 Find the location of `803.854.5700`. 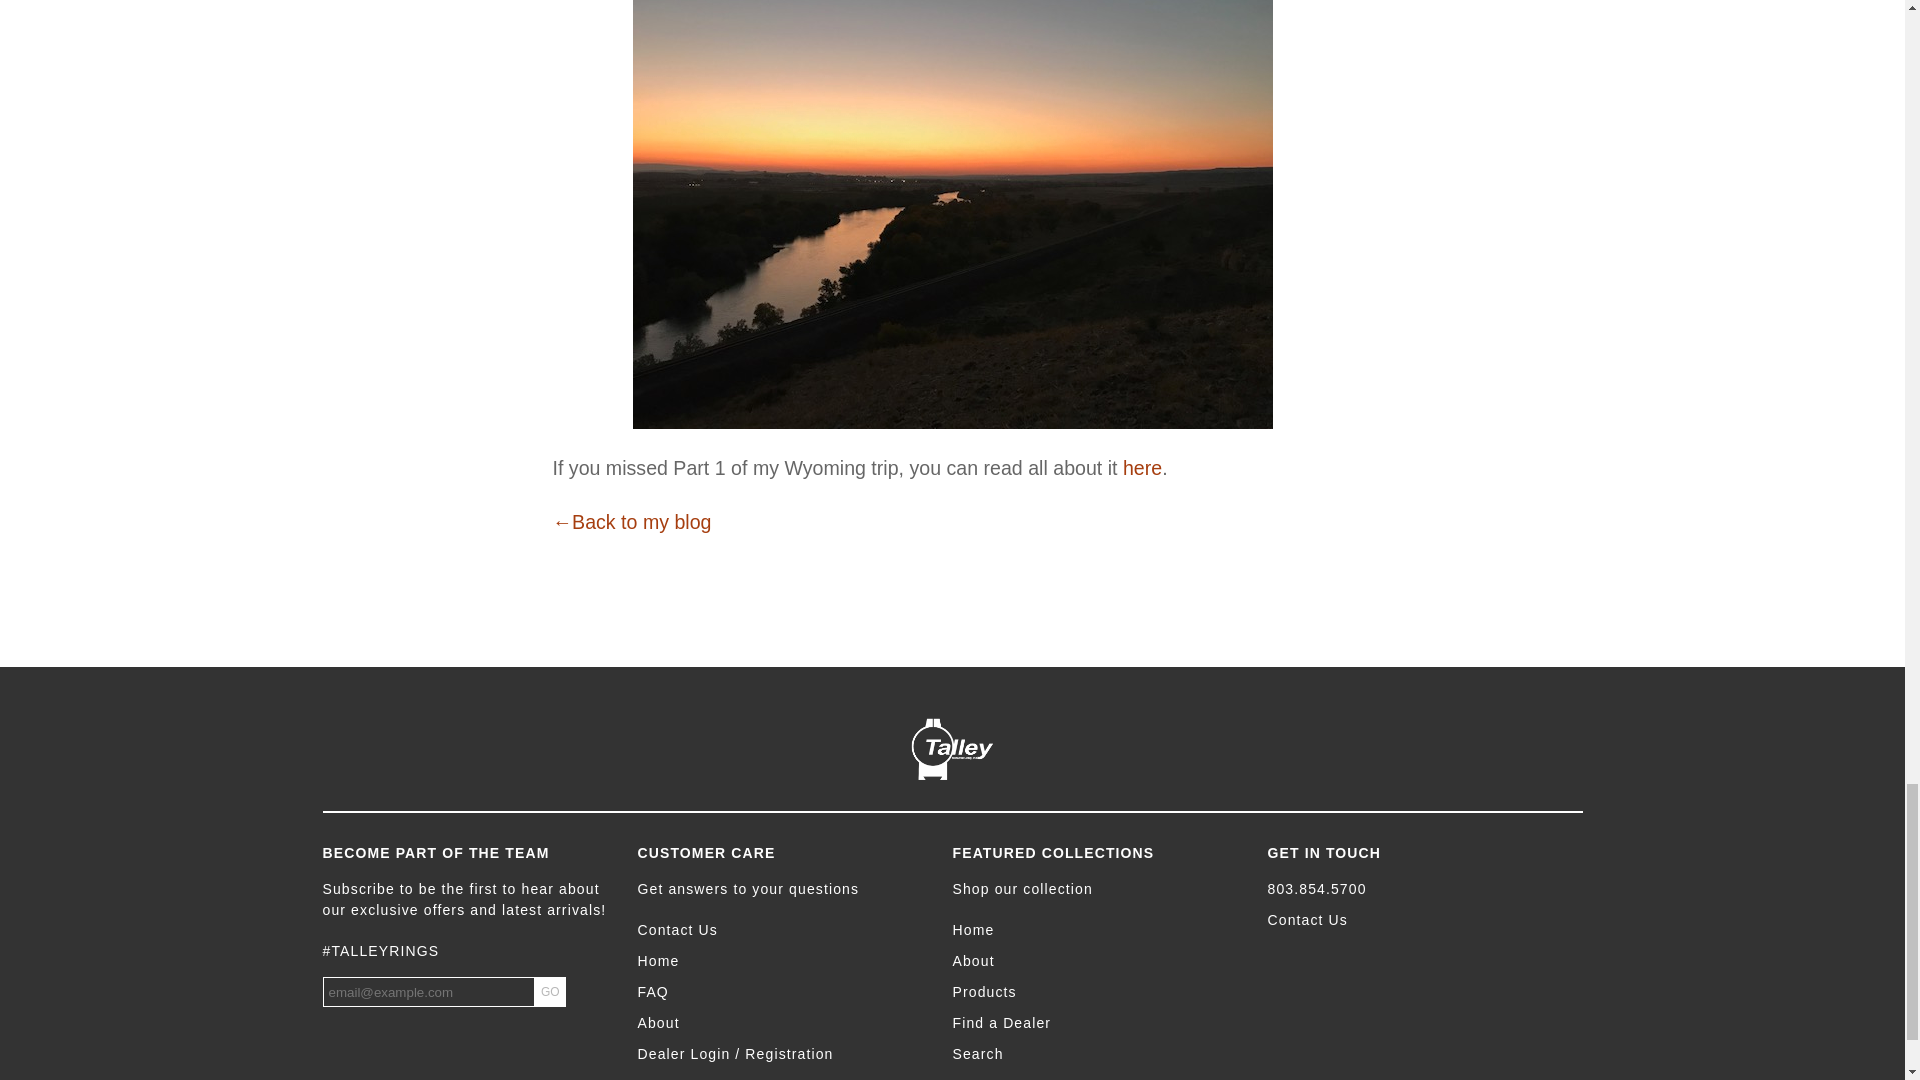

803.854.5700 is located at coordinates (1414, 889).